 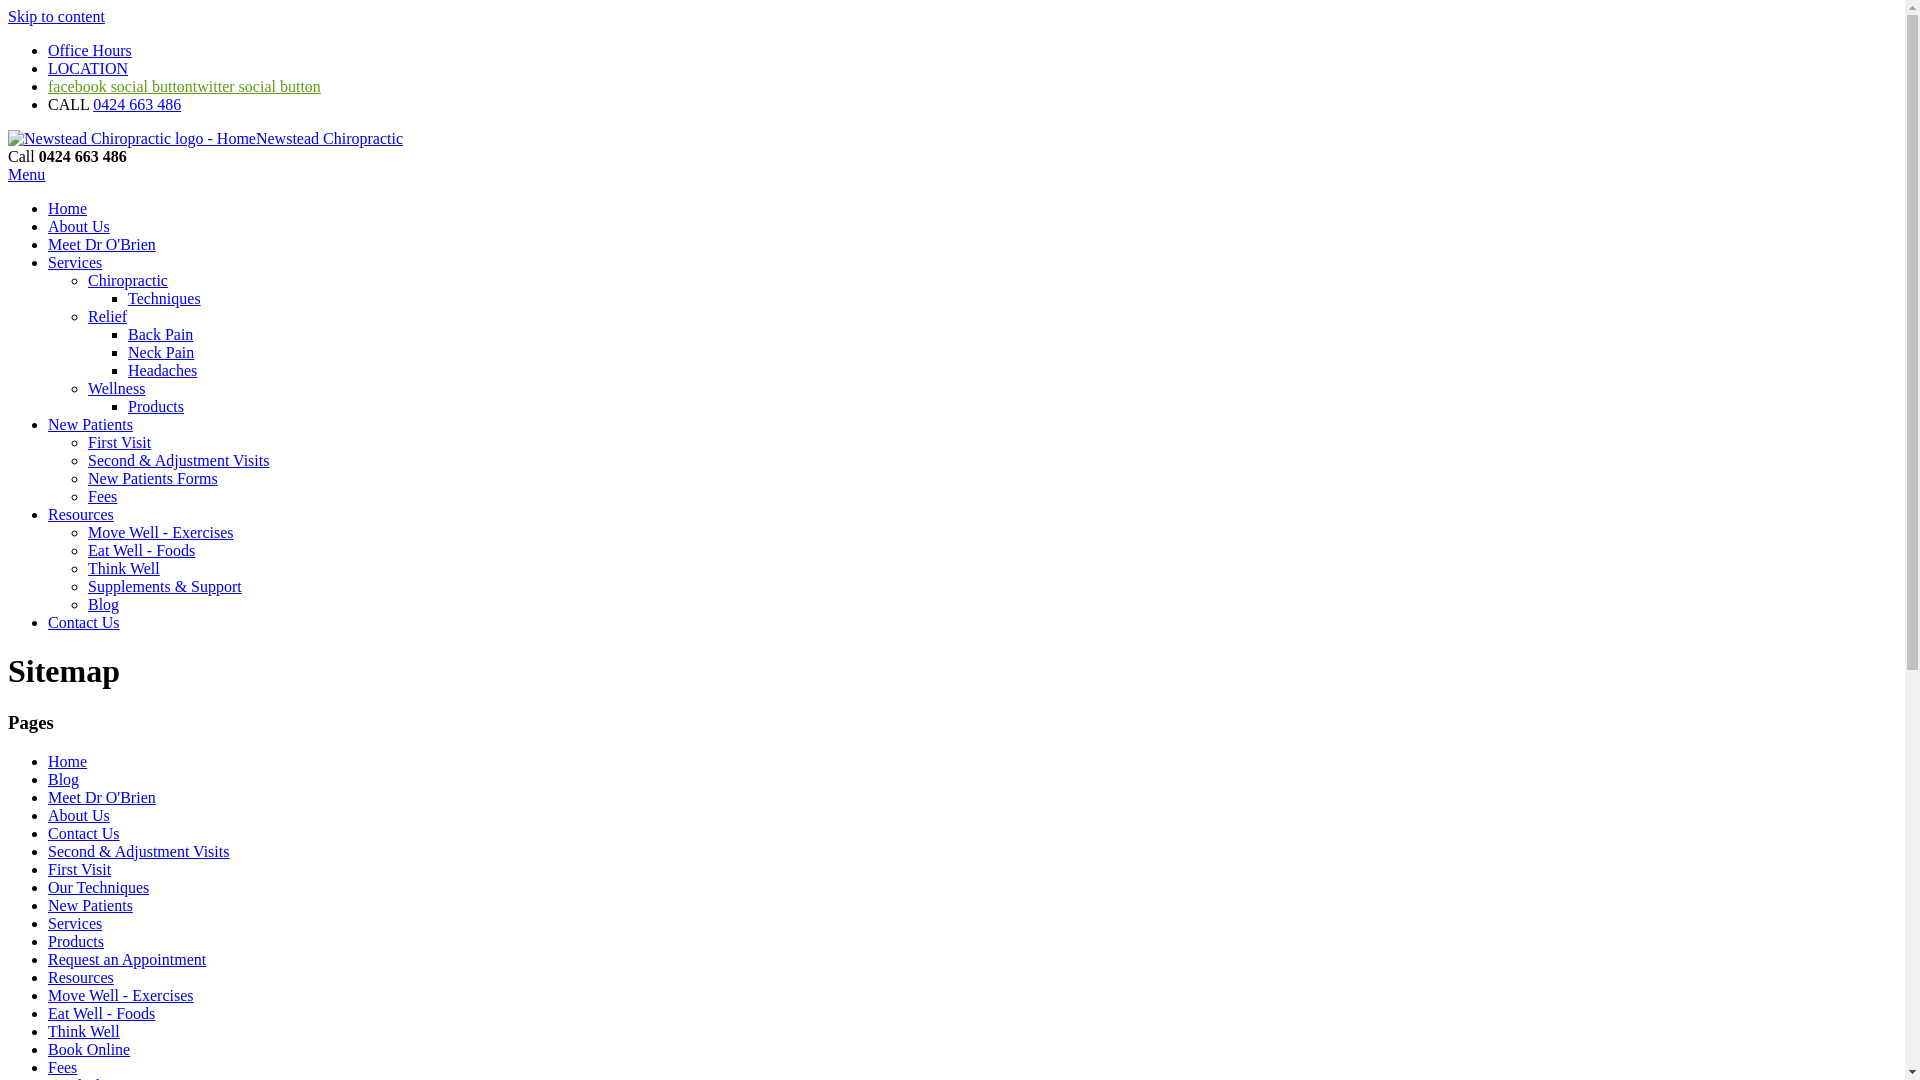 I want to click on First Visit, so click(x=80, y=870).